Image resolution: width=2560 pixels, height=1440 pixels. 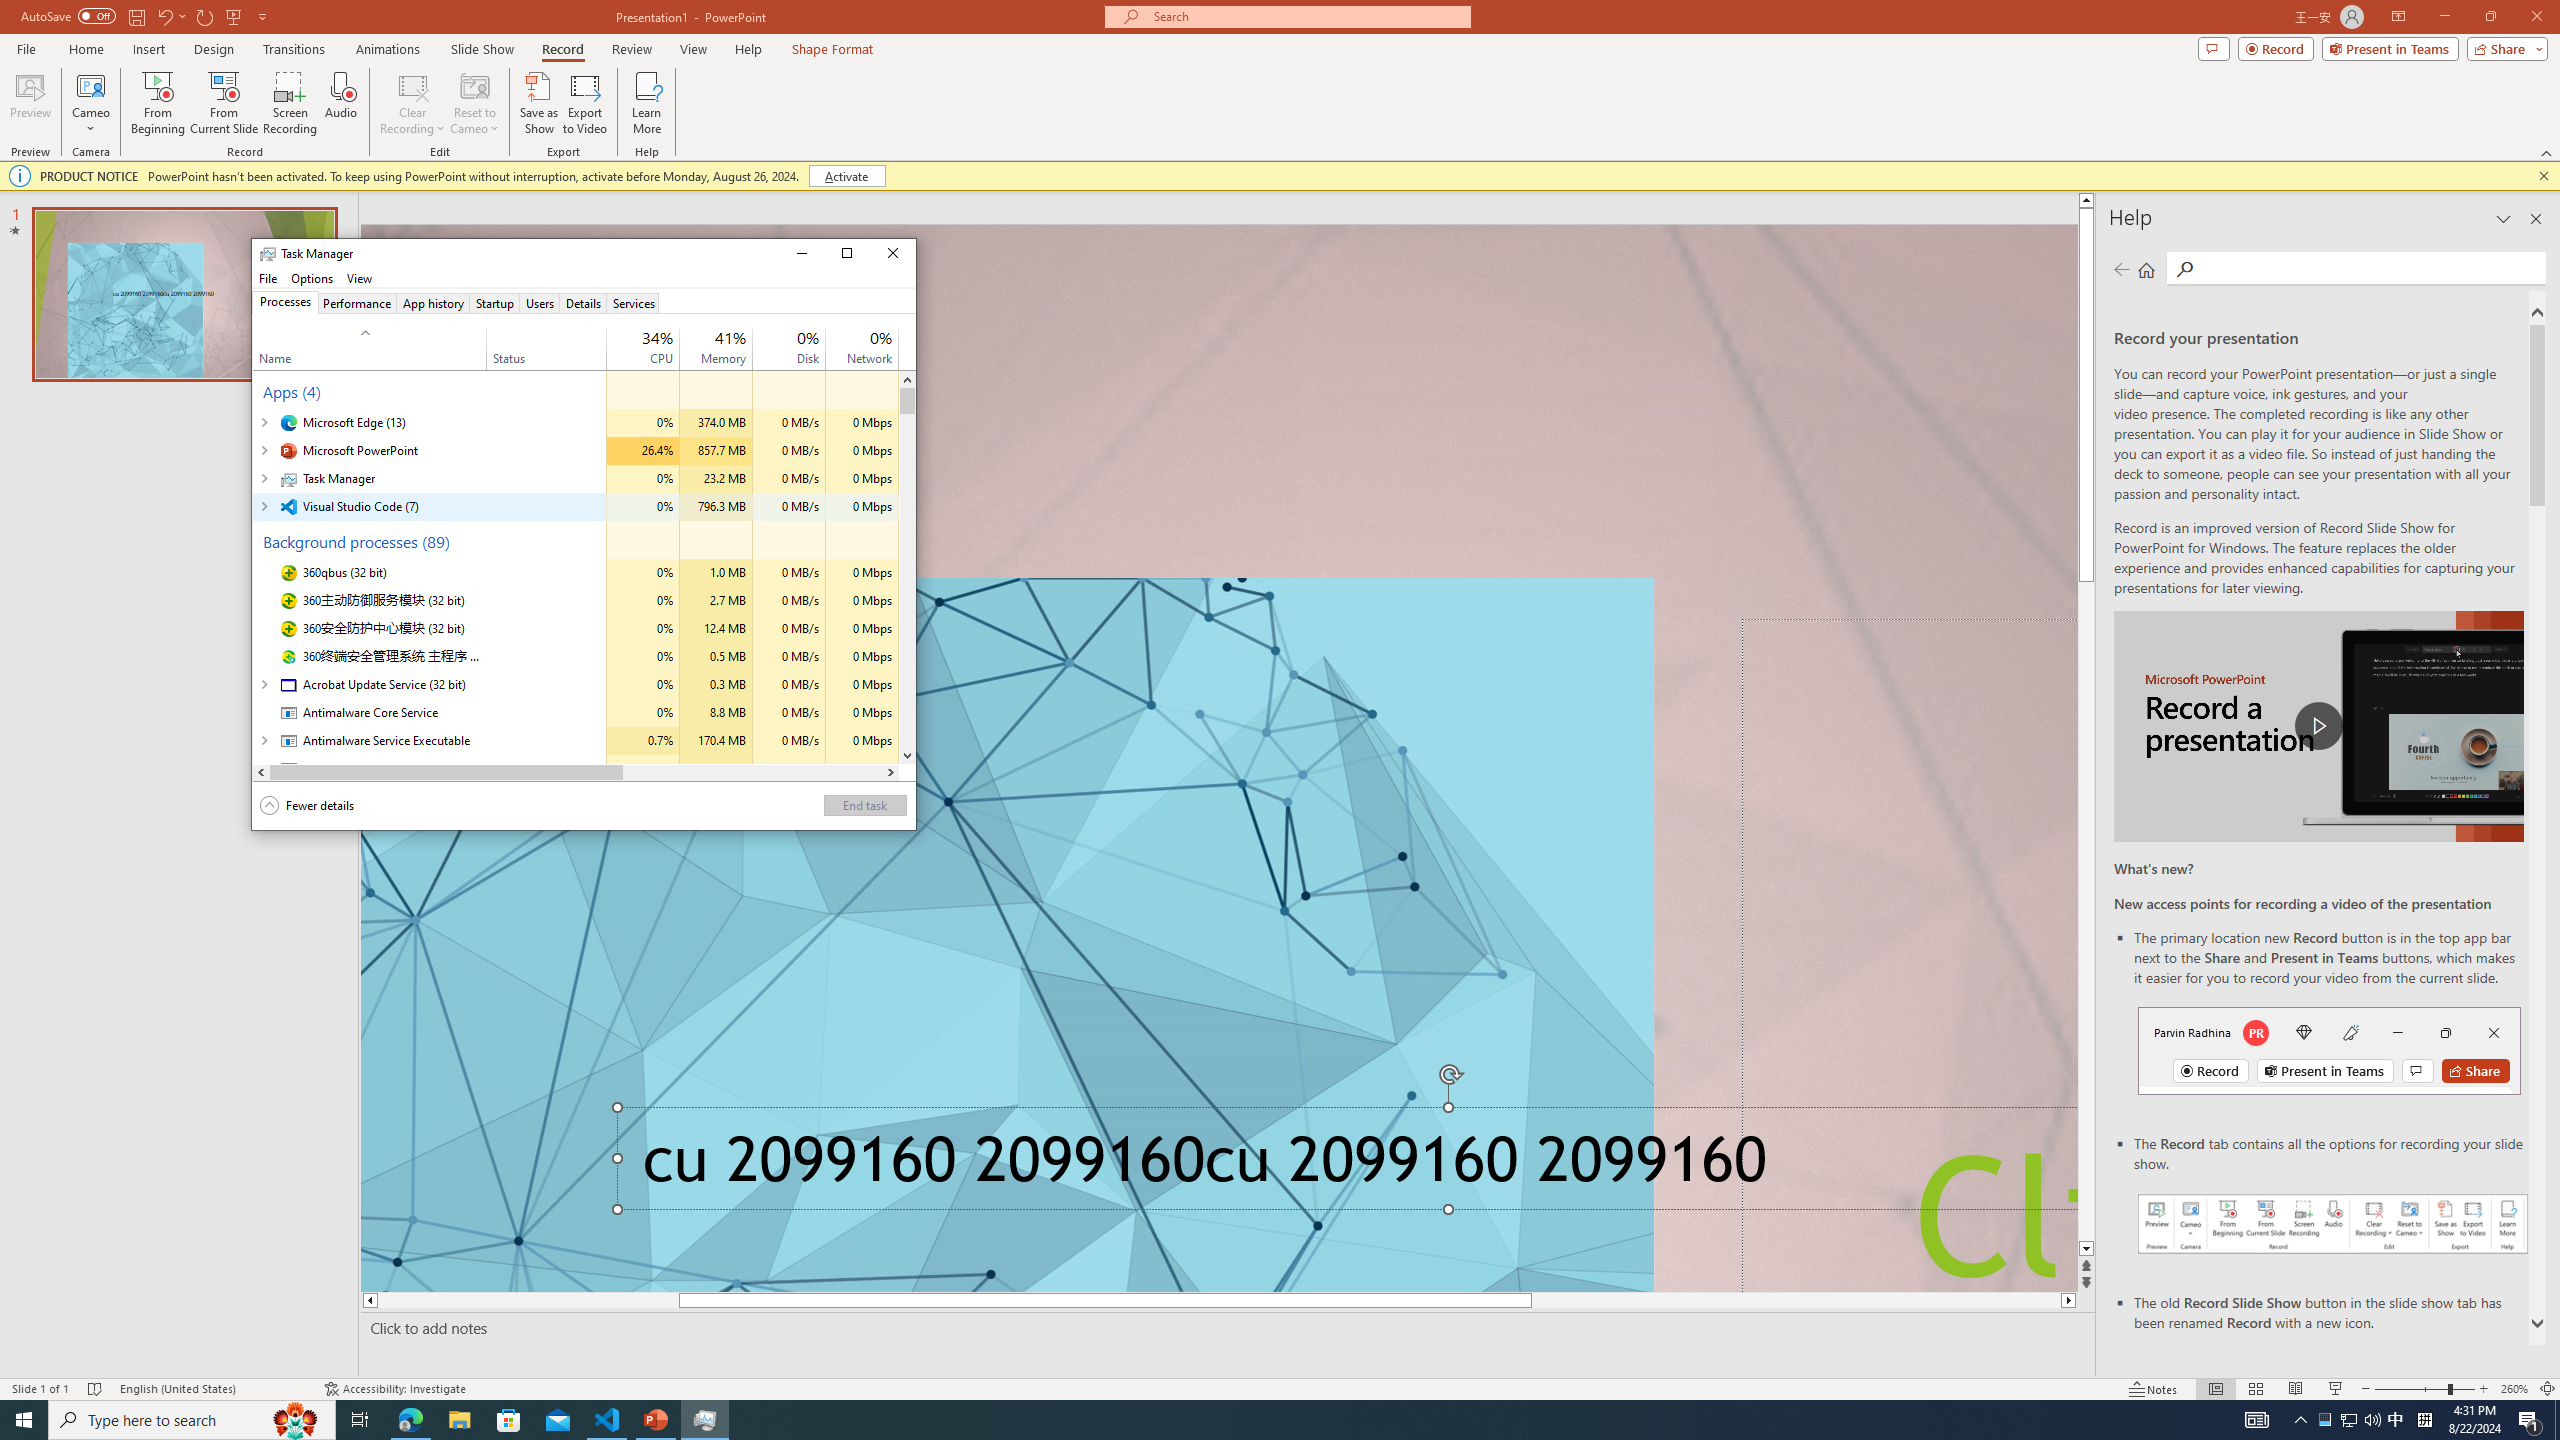 What do you see at coordinates (285, 302) in the screenshot?
I see `Processes` at bounding box center [285, 302].